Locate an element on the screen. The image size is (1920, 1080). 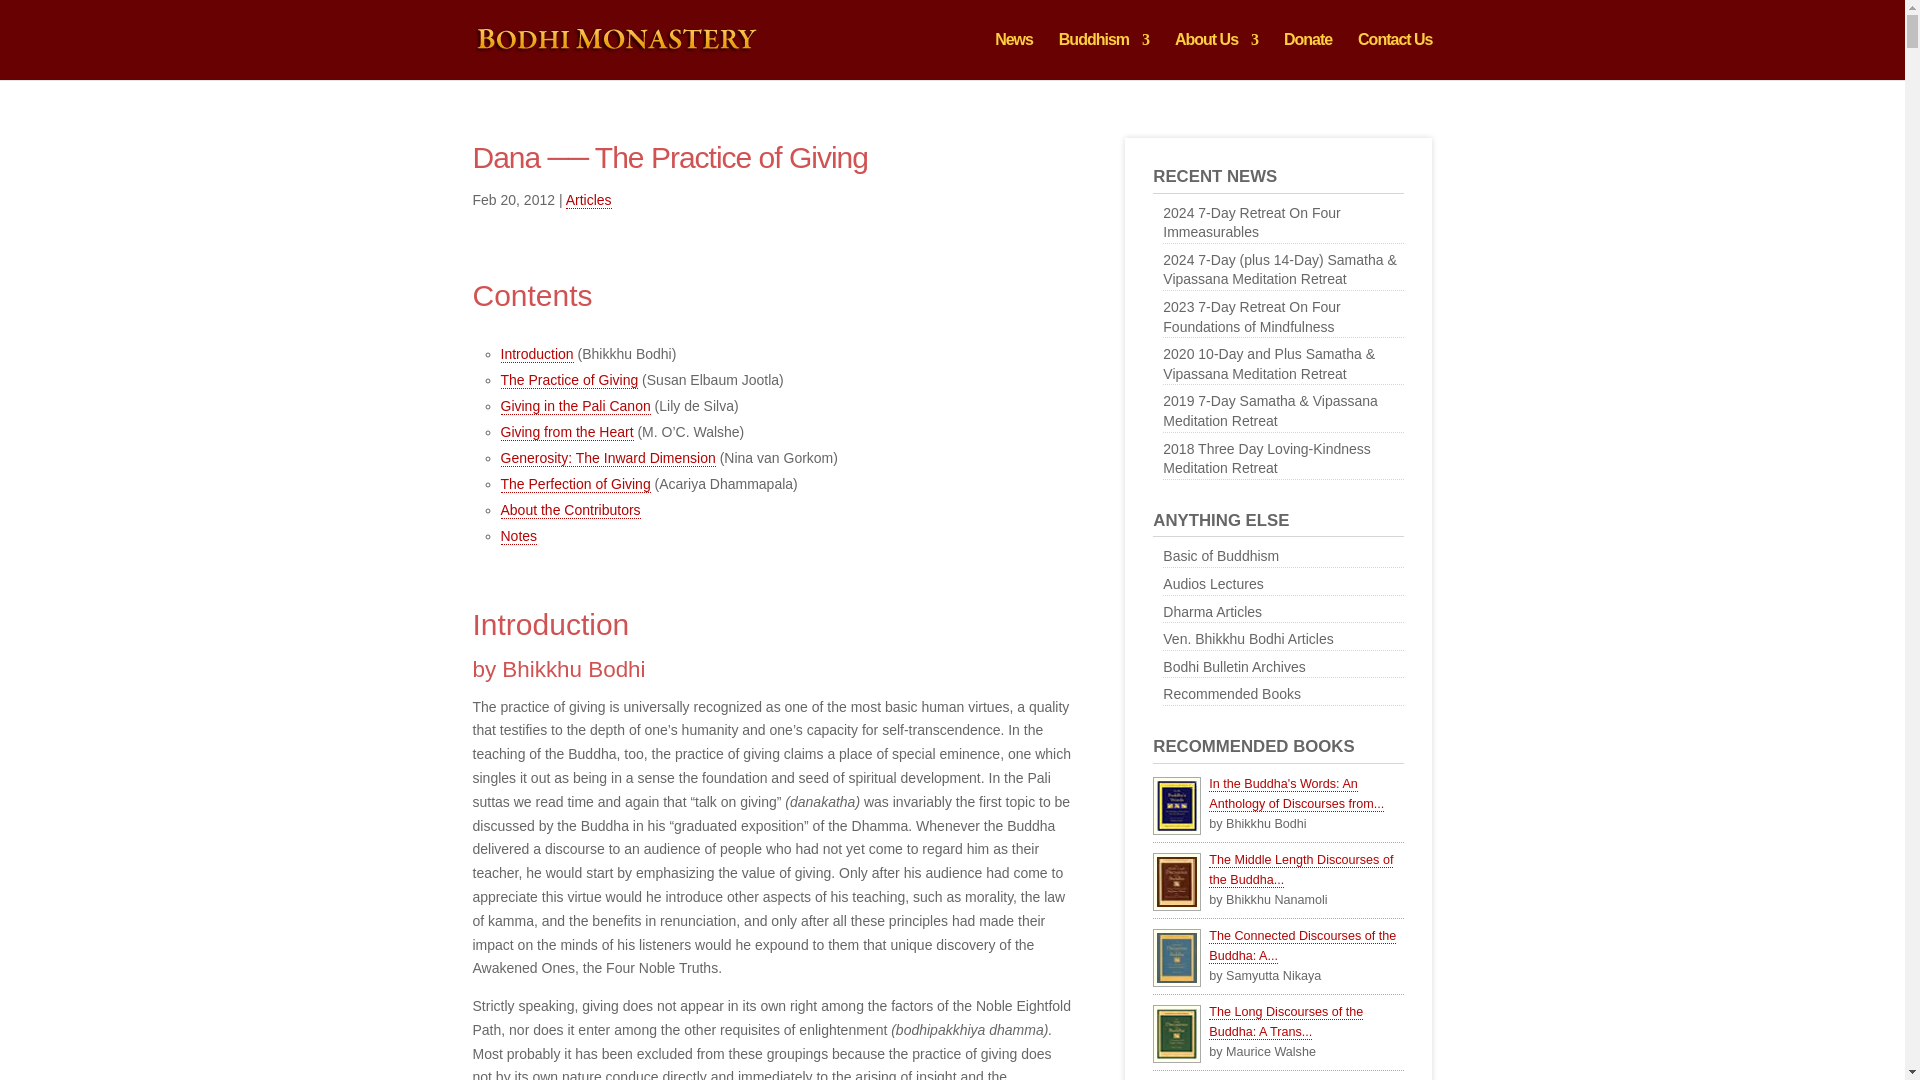
Audios Lectures is located at coordinates (1283, 585).